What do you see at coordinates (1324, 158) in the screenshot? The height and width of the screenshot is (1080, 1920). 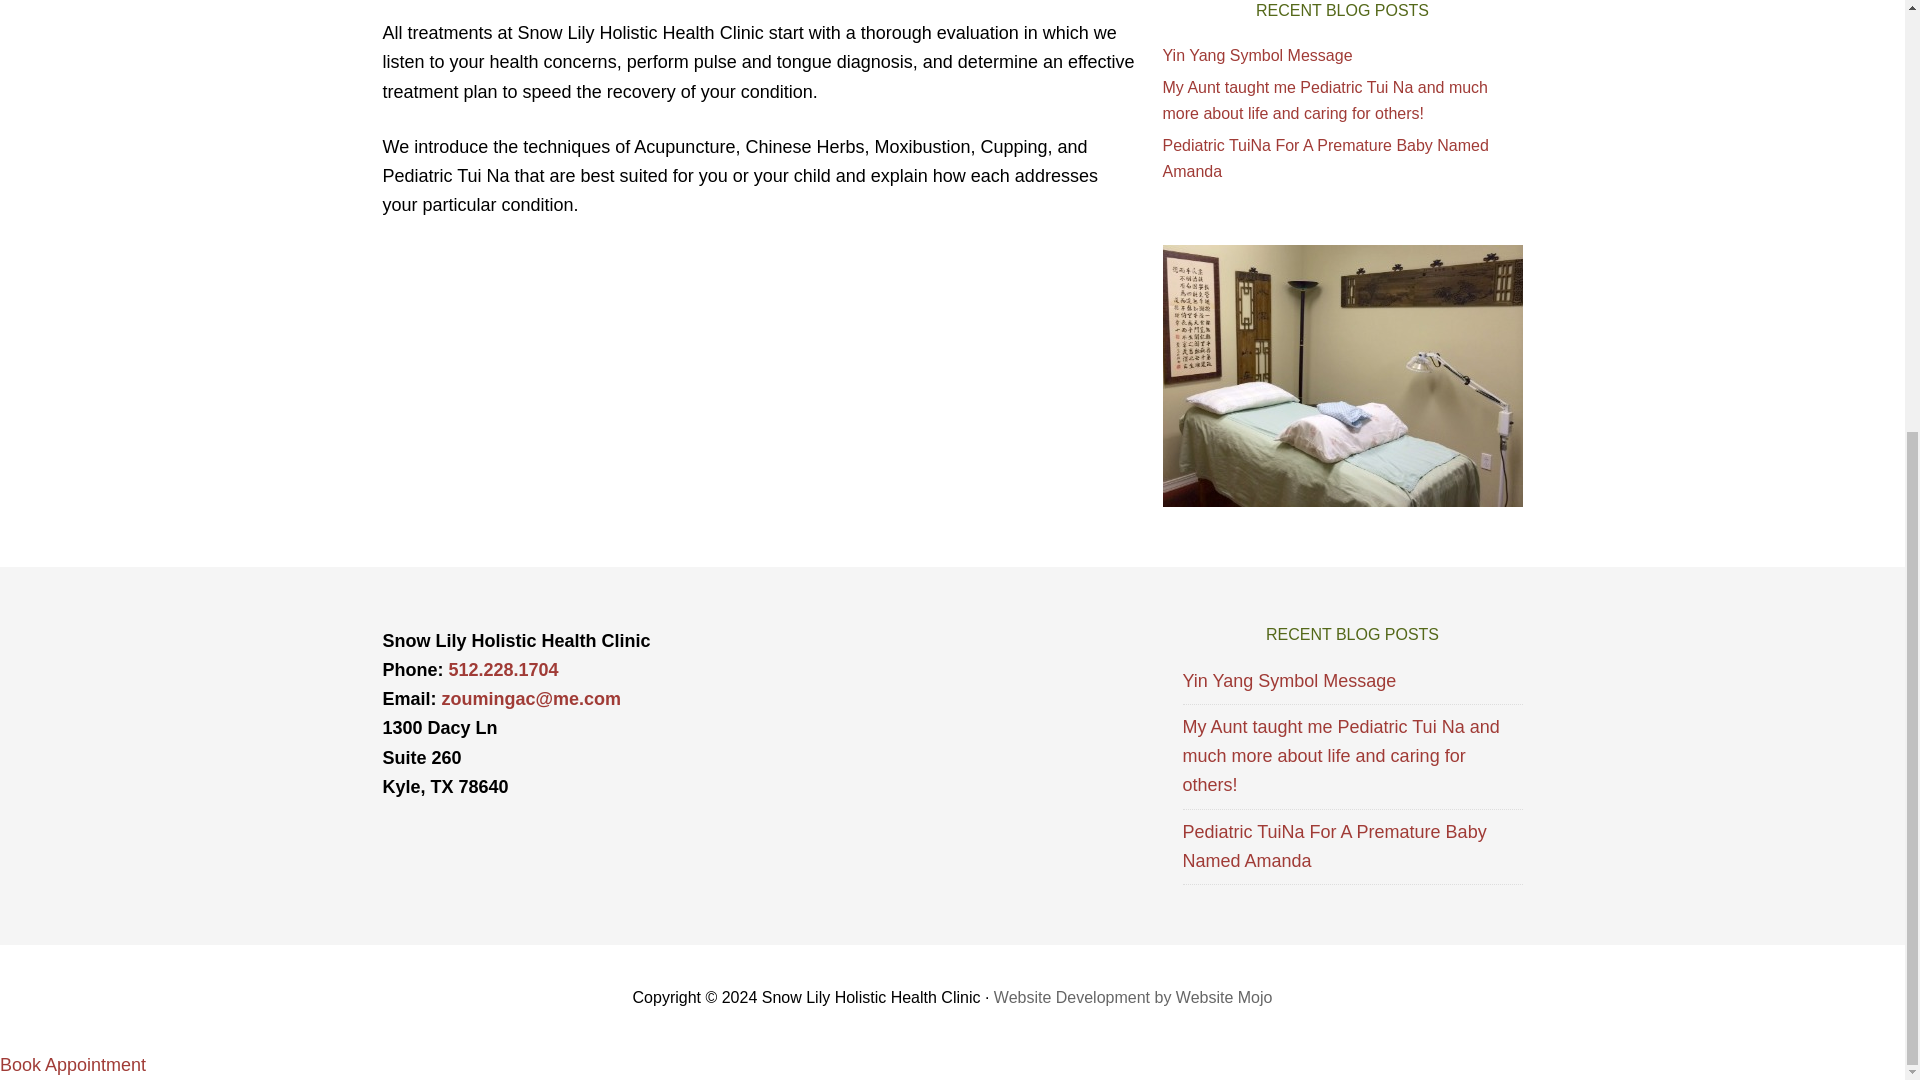 I see `Pediatric TuiNa For A Premature Baby Named Amanda` at bounding box center [1324, 158].